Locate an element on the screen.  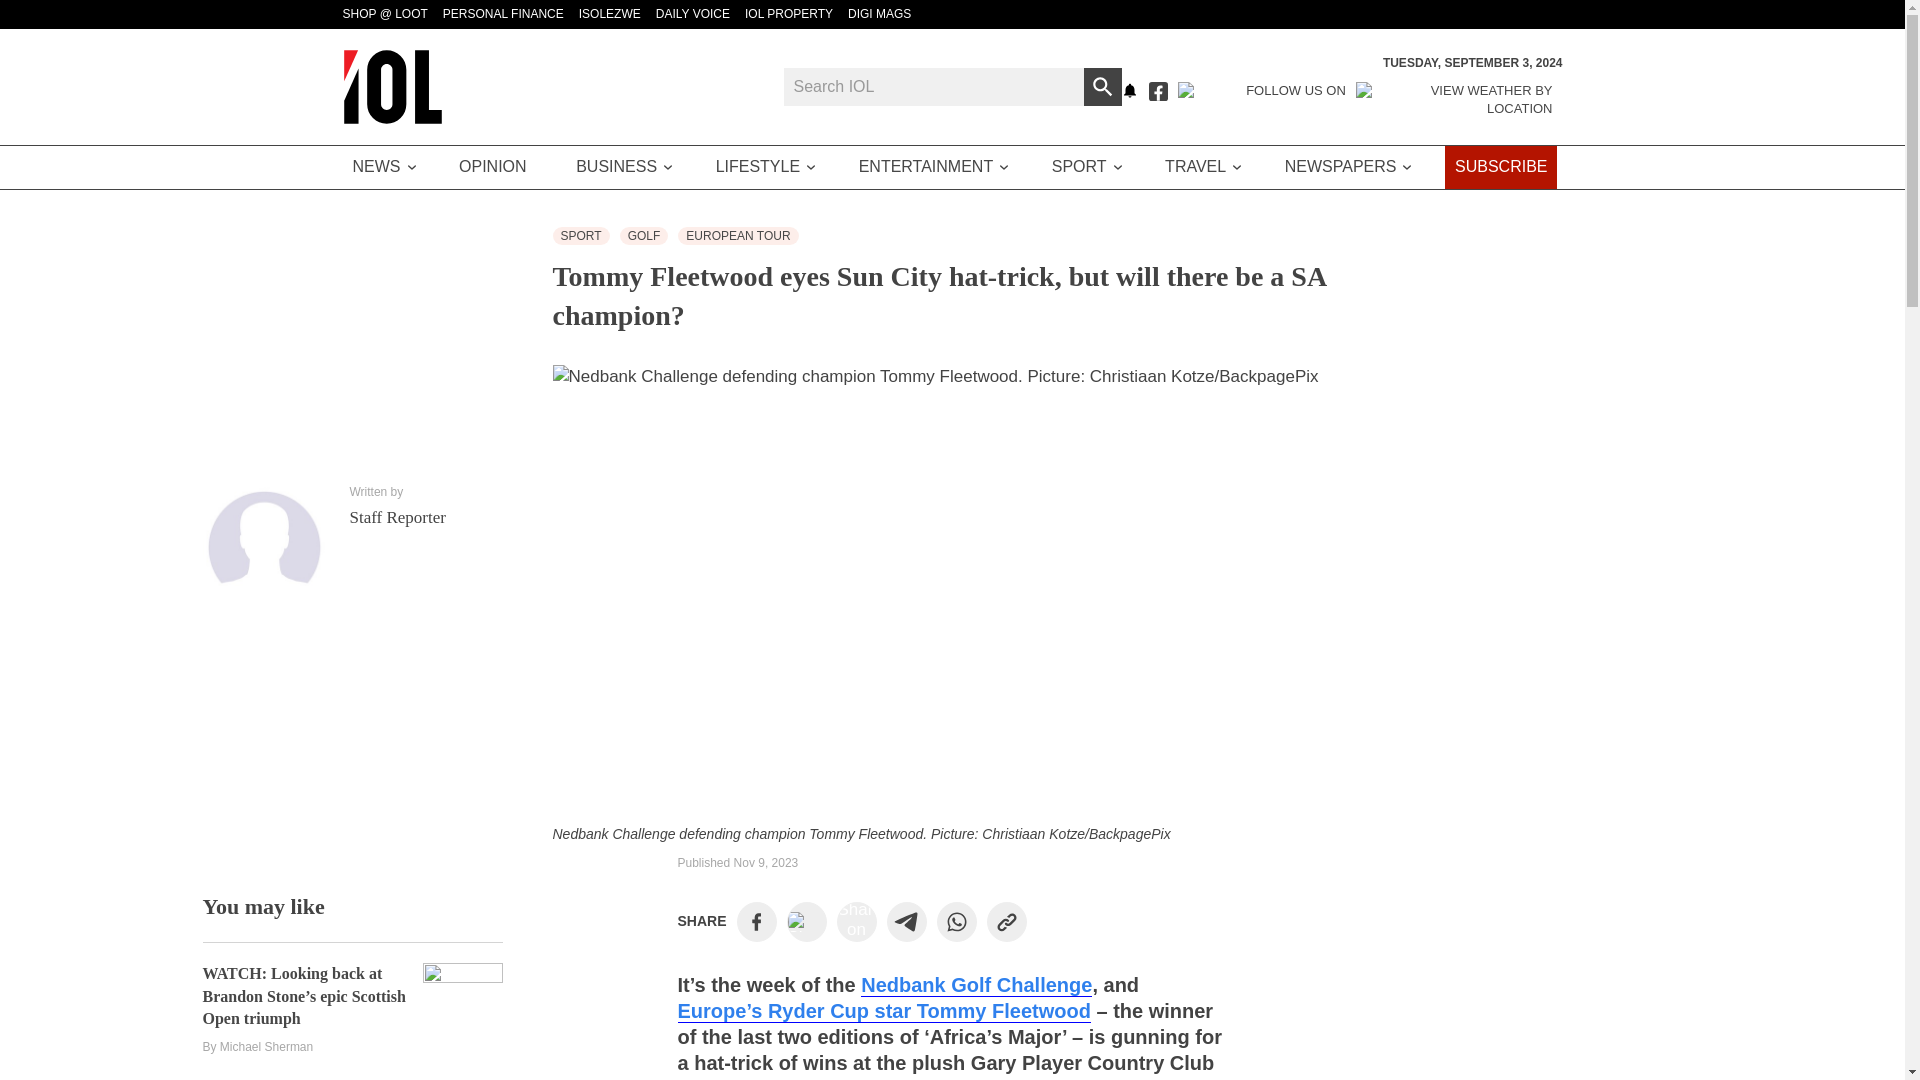
Share on Telegram is located at coordinates (906, 921).